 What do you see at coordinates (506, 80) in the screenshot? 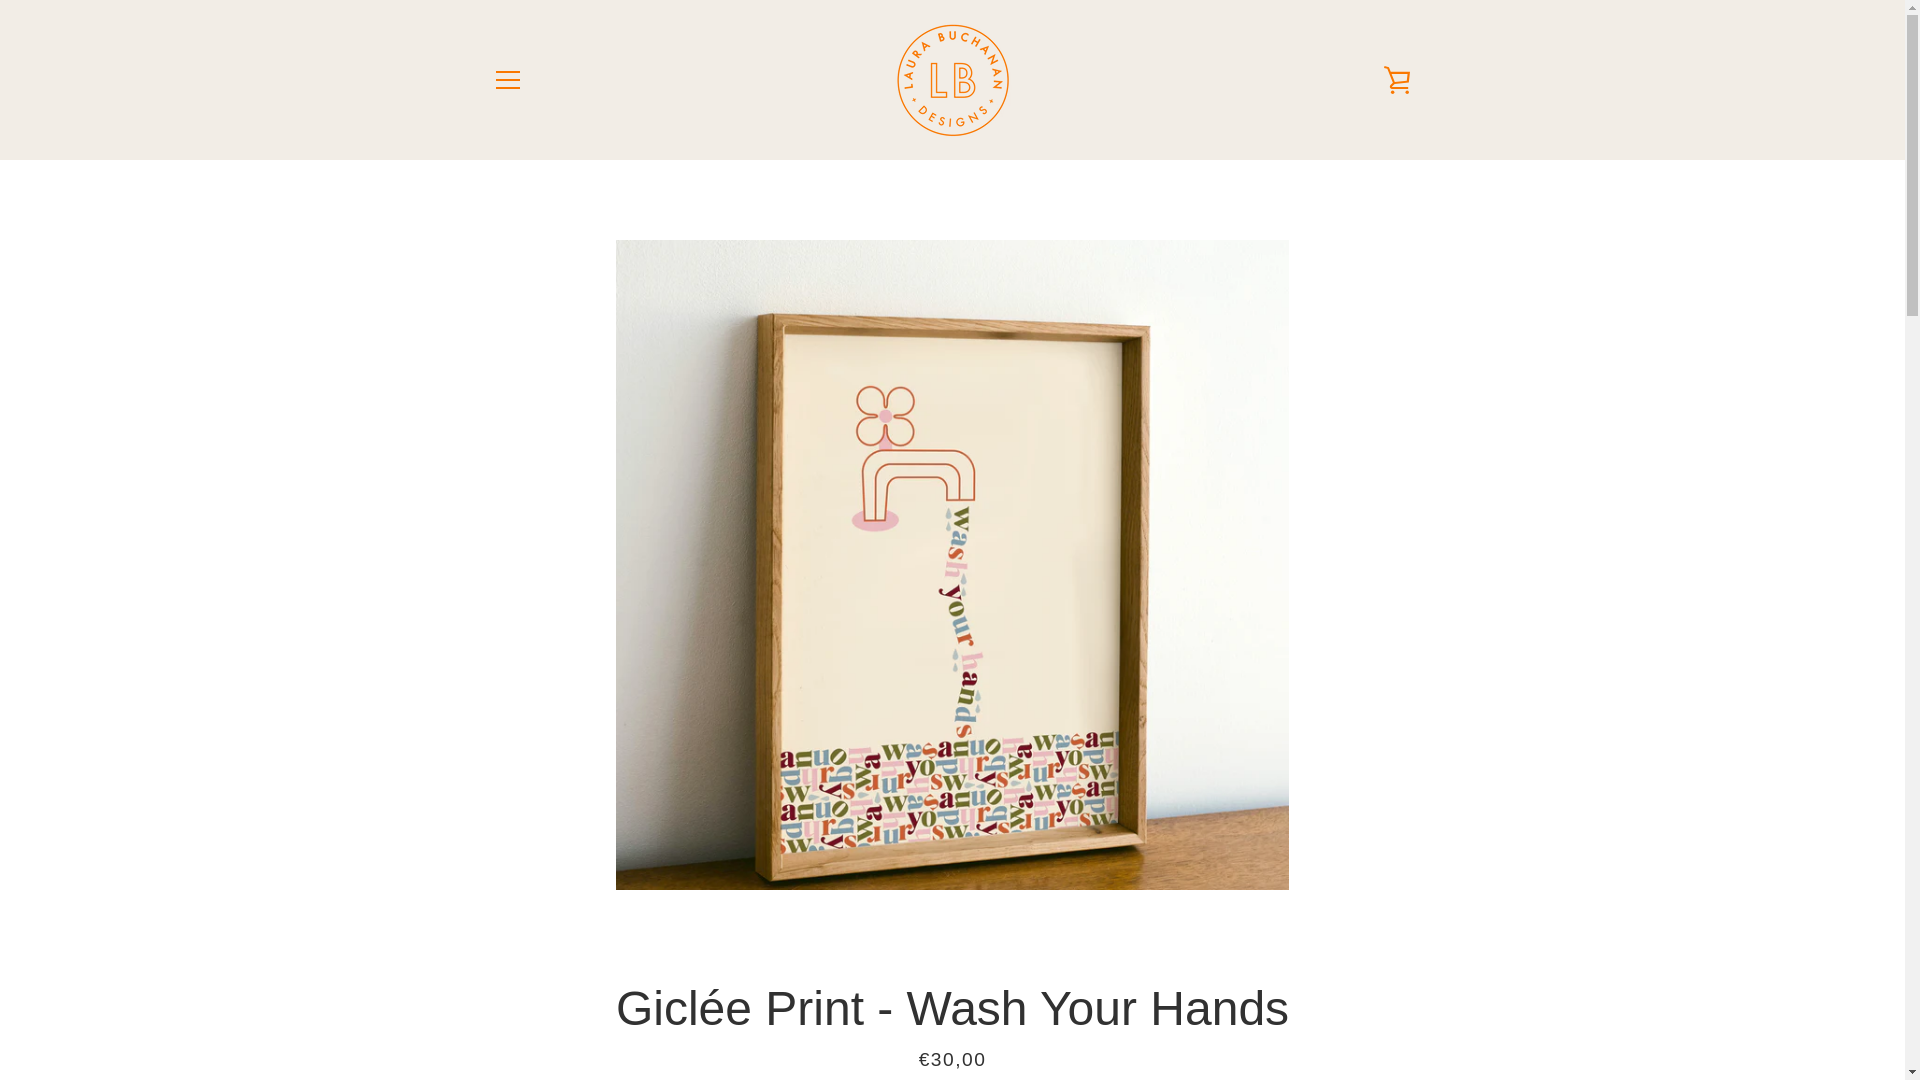
I see `MENU` at bounding box center [506, 80].